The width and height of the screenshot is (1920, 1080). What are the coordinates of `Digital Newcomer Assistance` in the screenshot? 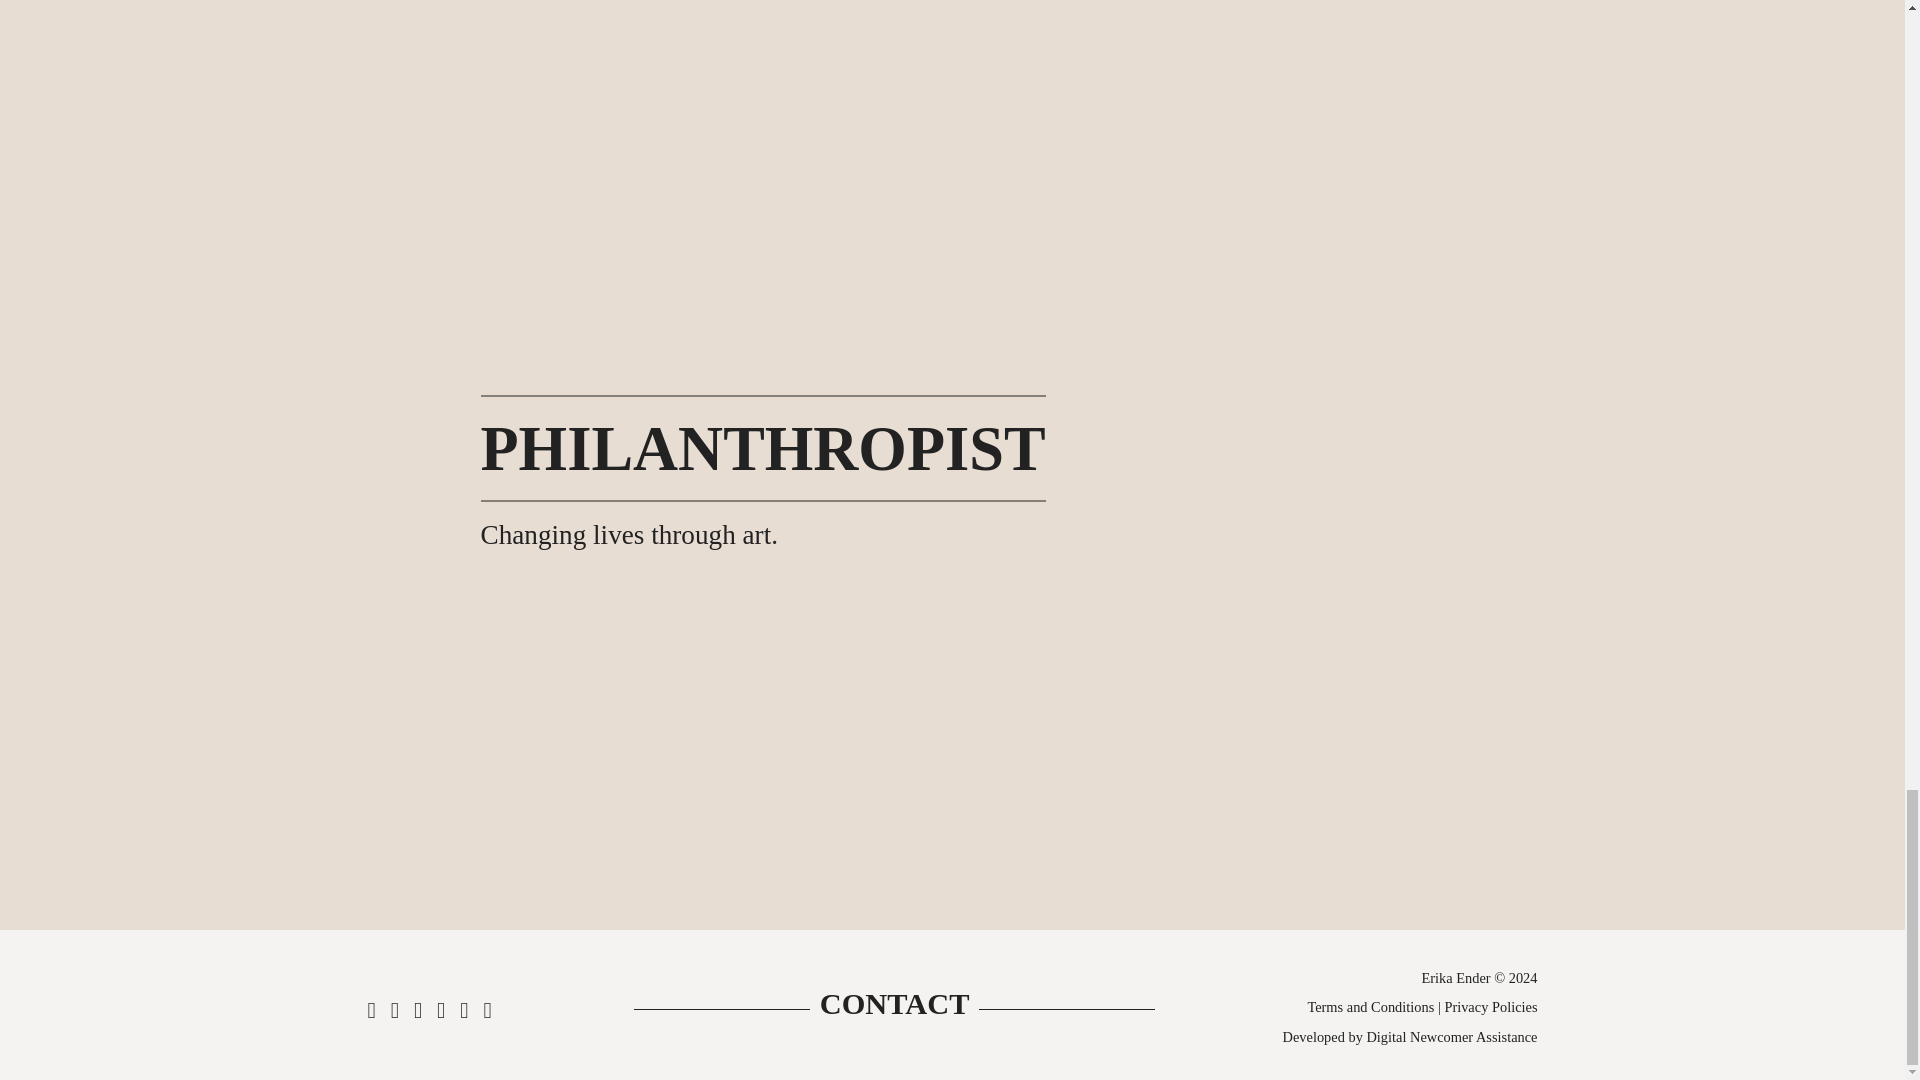 It's located at (1451, 1054).